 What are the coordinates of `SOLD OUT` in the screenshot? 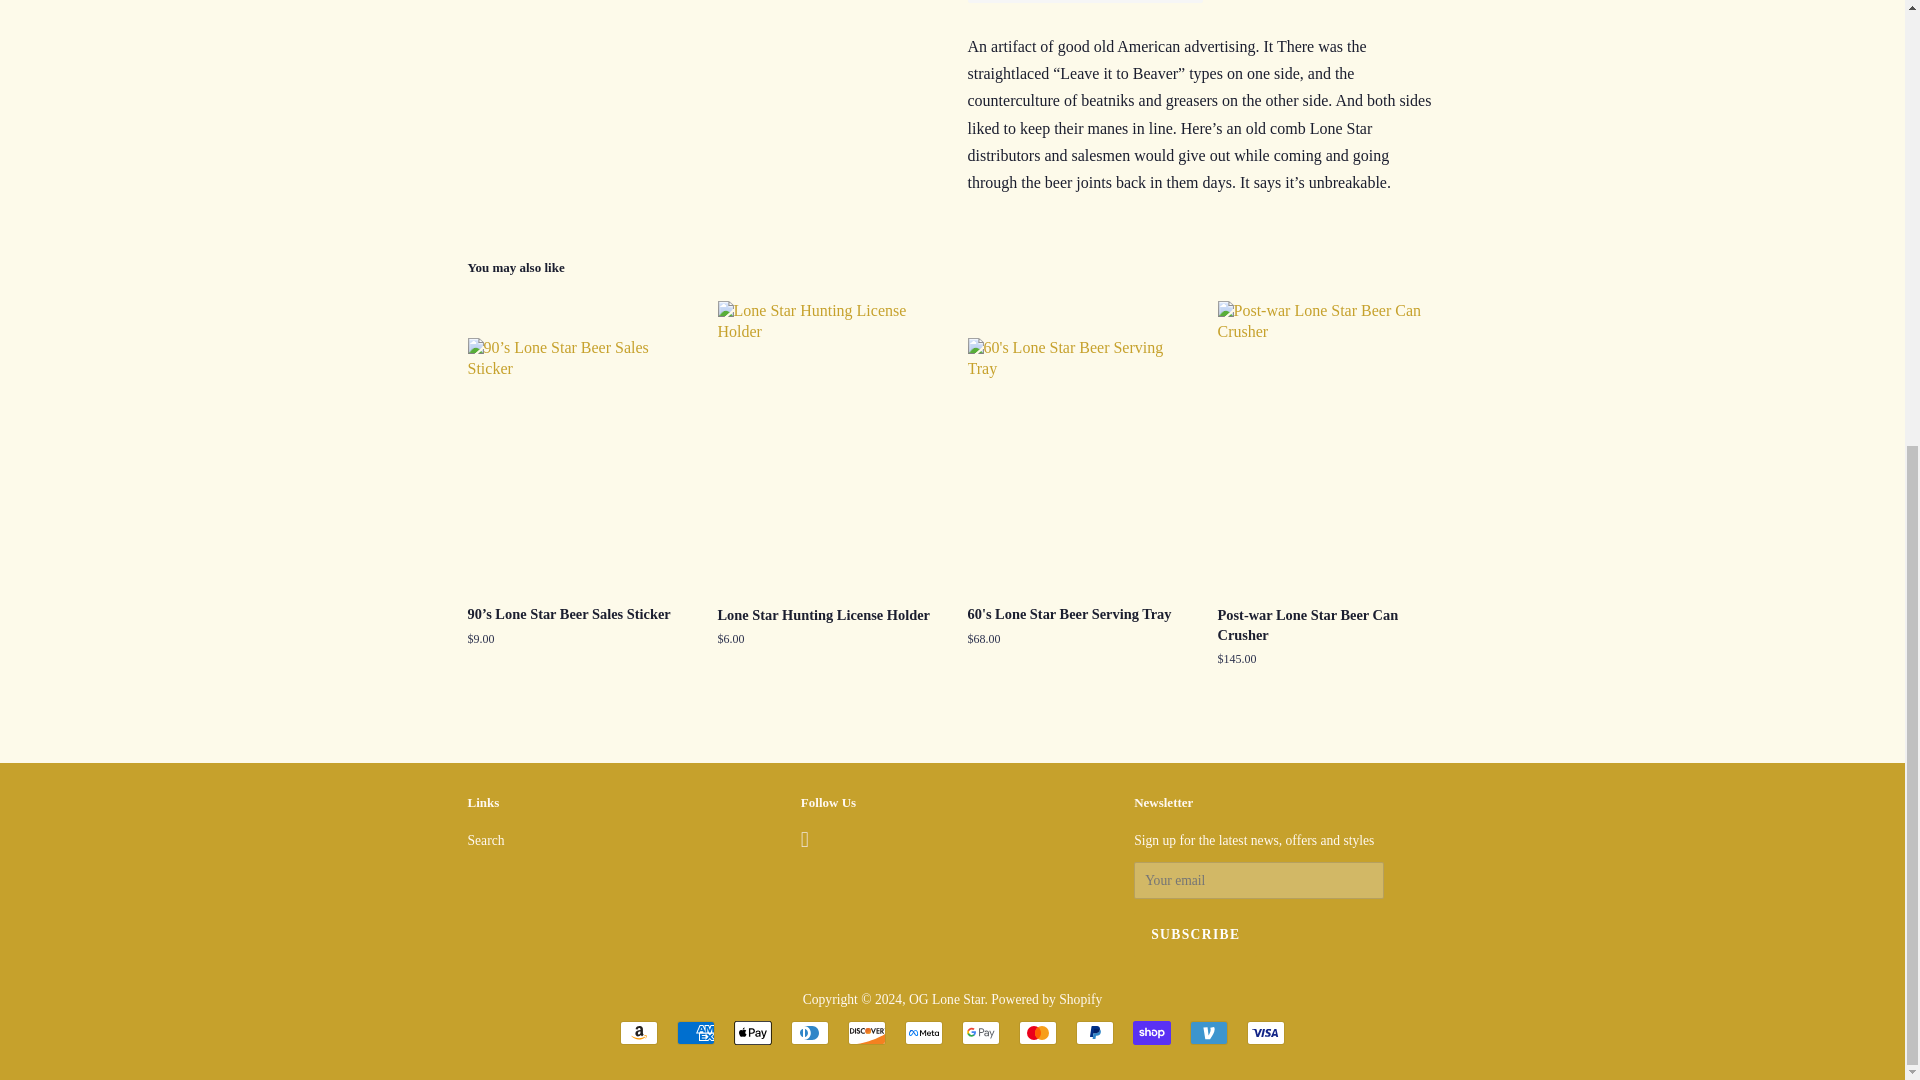 It's located at (1085, 2).